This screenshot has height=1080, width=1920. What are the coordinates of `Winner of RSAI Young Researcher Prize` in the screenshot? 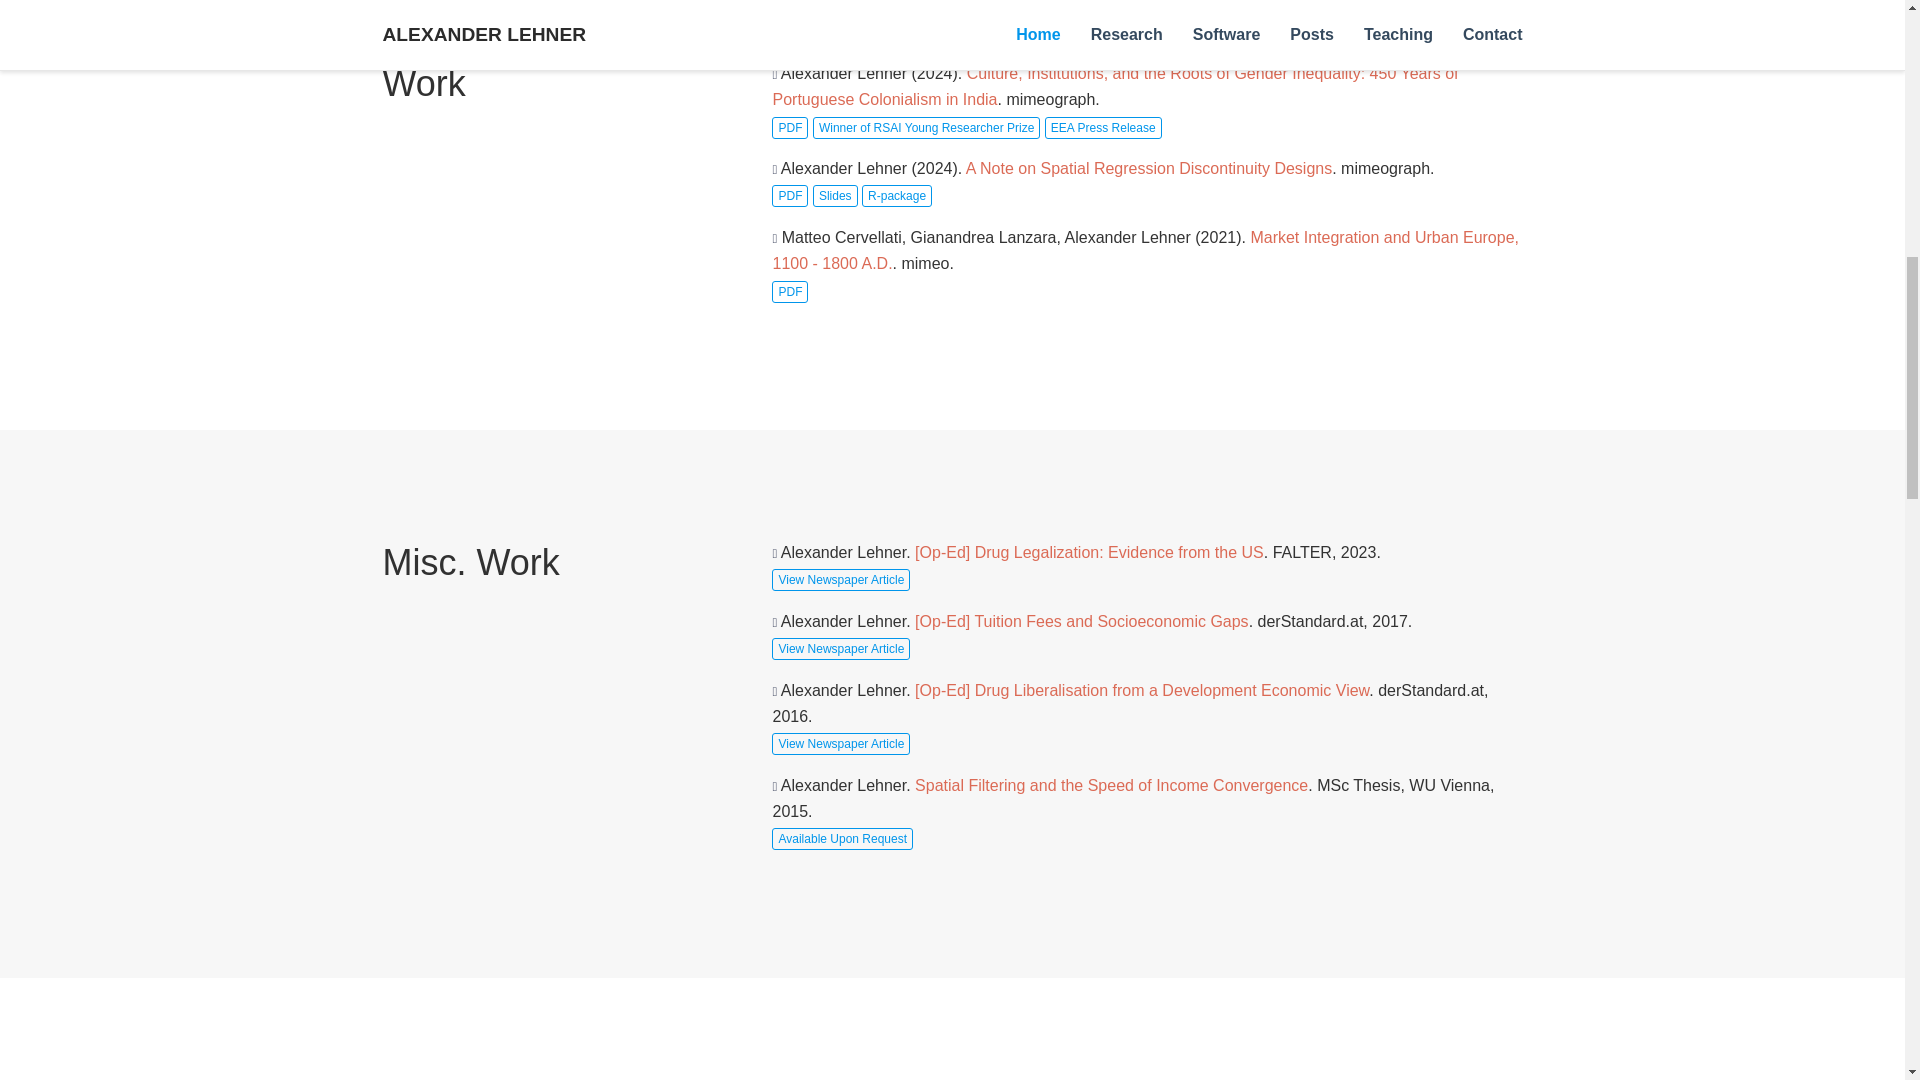 It's located at (926, 128).